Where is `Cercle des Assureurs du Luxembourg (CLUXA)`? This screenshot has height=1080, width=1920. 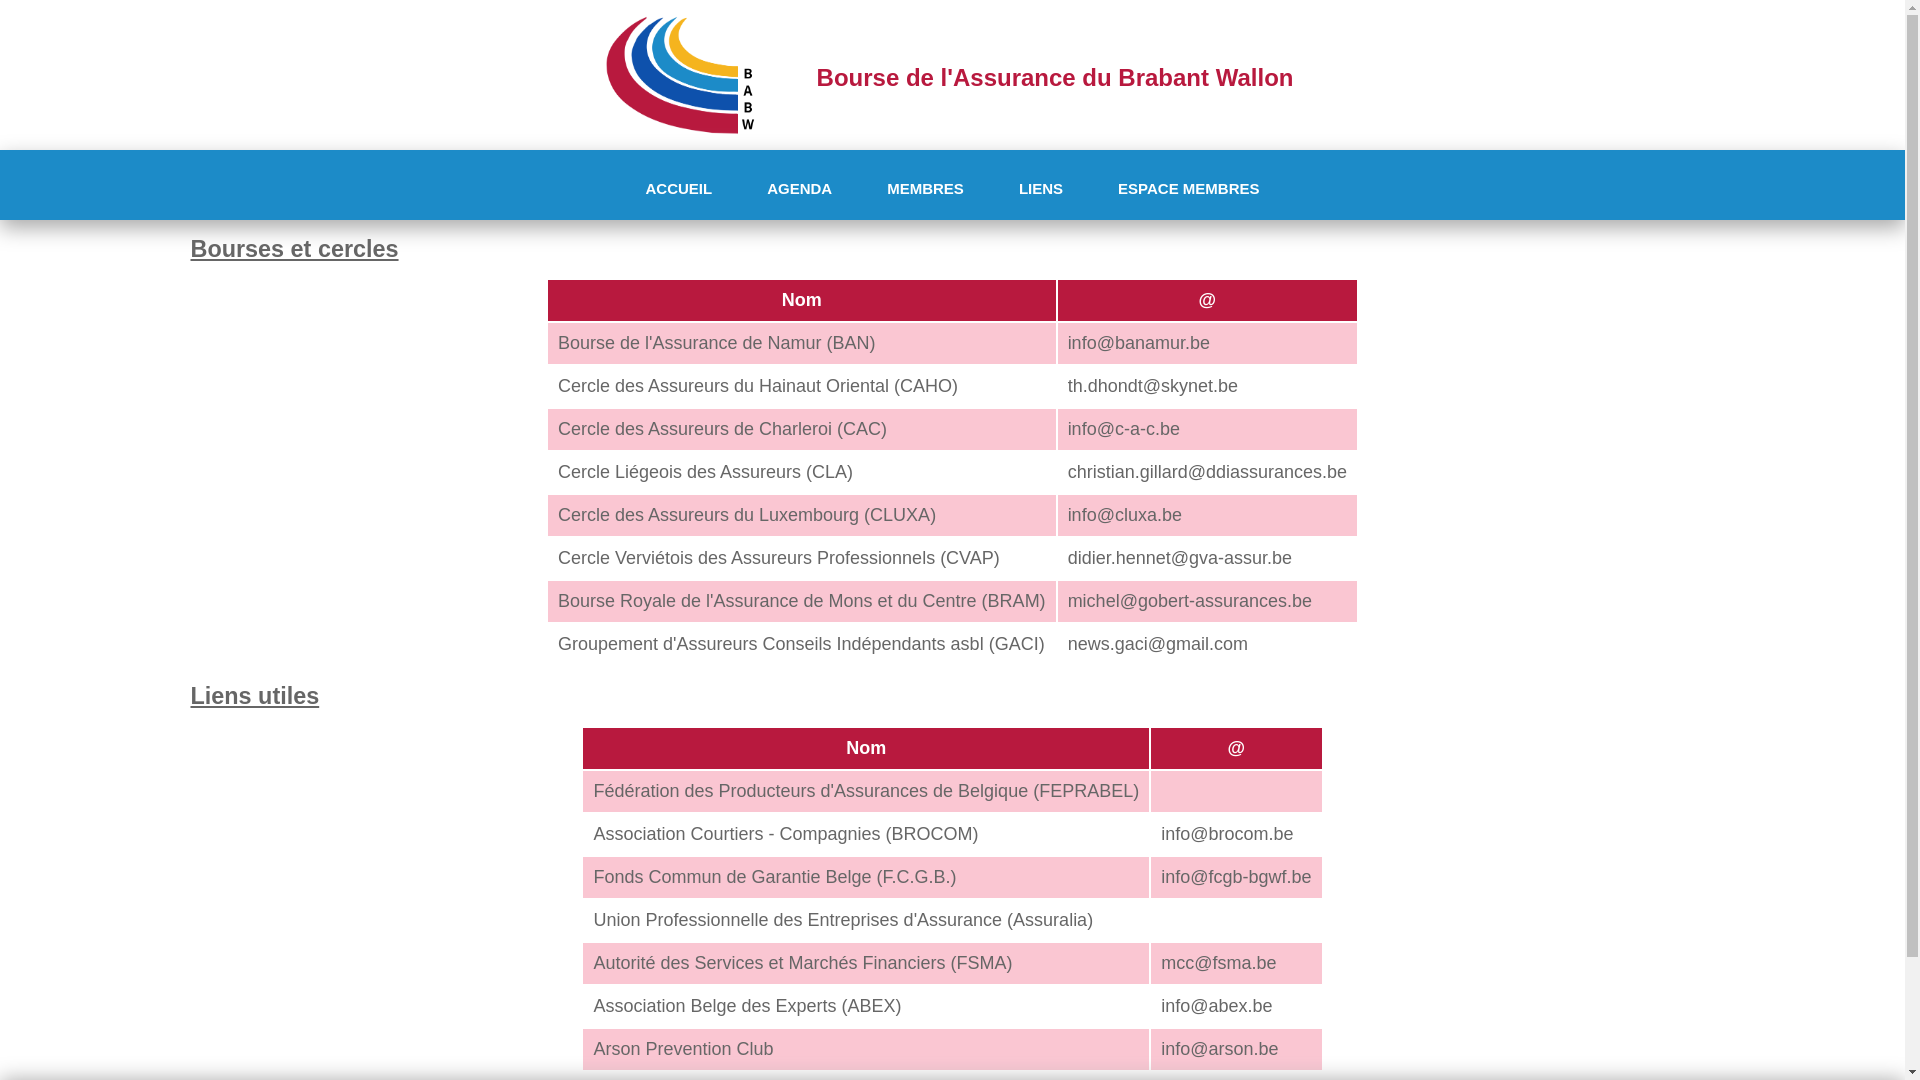
Cercle des Assureurs du Luxembourg (CLUXA) is located at coordinates (747, 515).